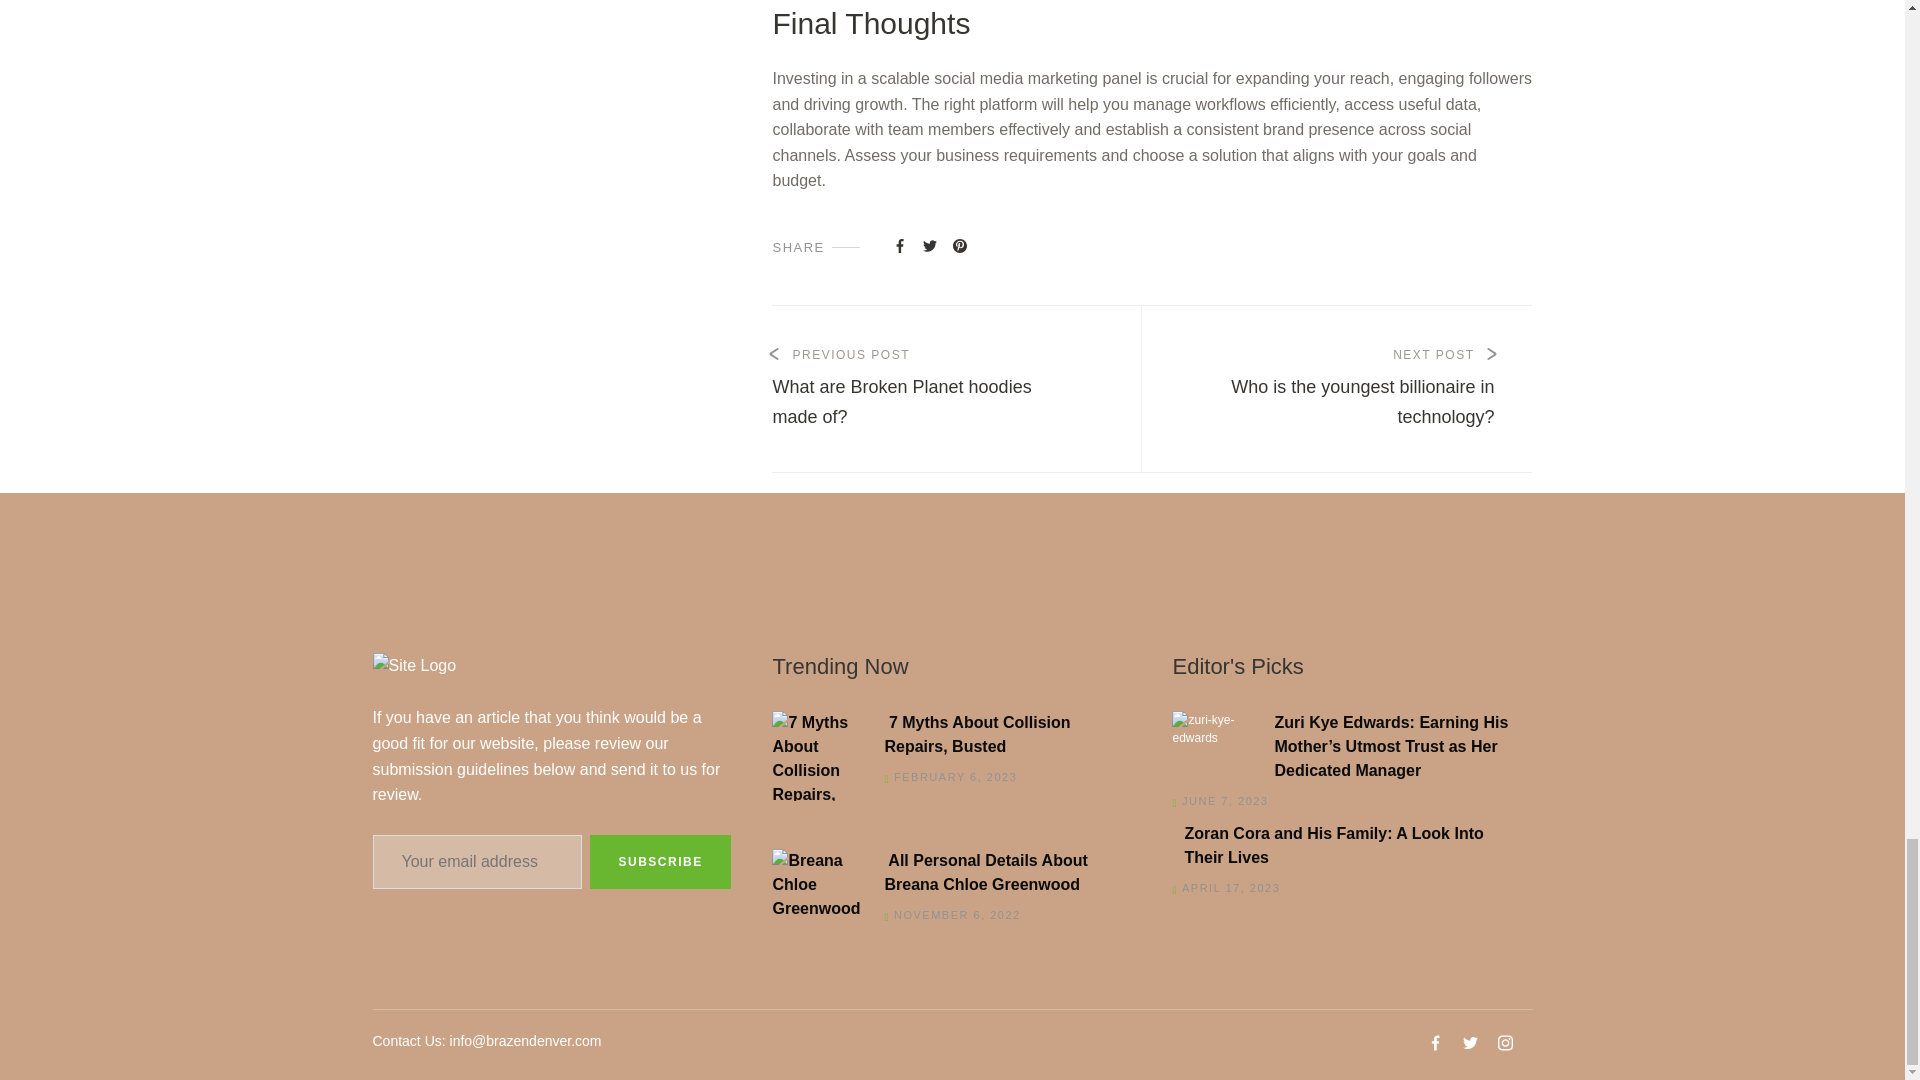 This screenshot has width=1920, height=1080. I want to click on The Best Social Media Marketing Panel for Businesses, so click(900, 244).